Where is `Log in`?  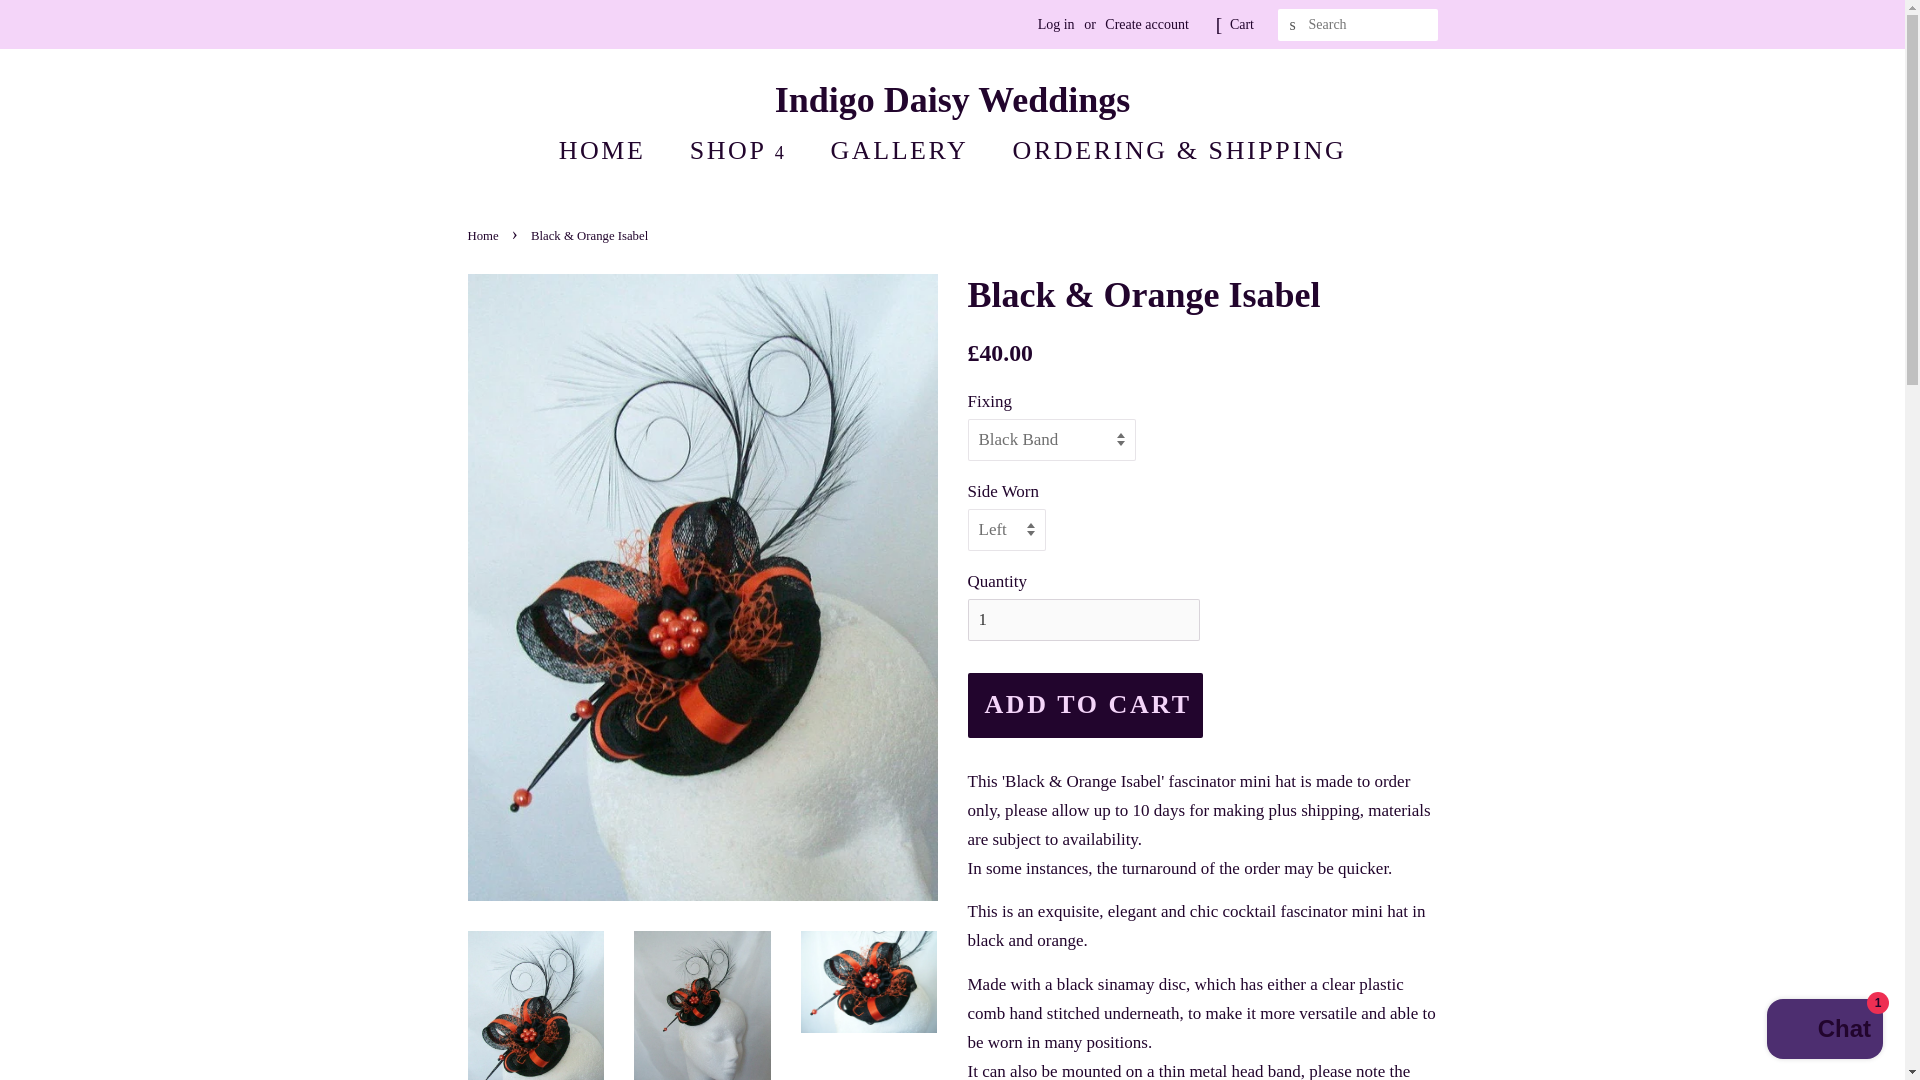
Log in is located at coordinates (1056, 24).